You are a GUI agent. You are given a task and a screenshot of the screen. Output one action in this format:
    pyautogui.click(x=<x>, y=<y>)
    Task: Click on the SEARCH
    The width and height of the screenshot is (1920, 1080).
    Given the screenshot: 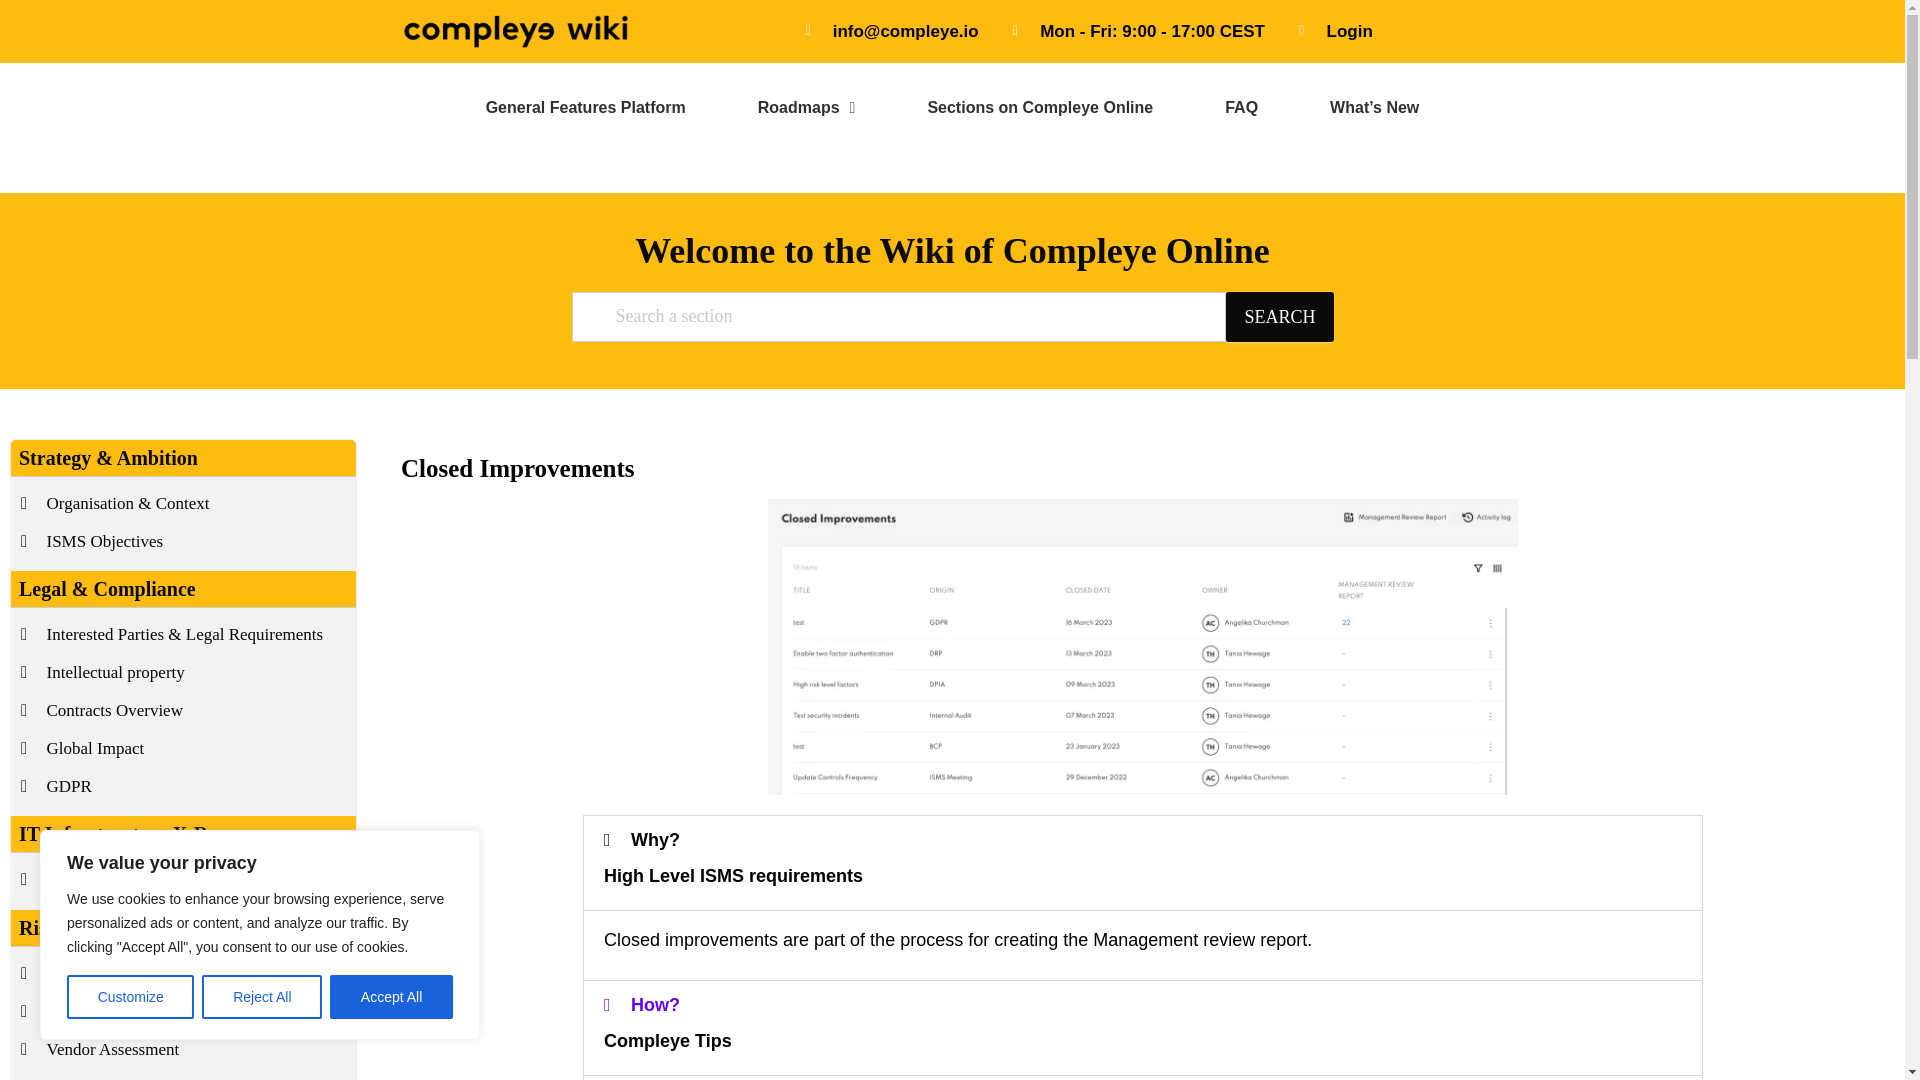 What is the action you would take?
    pyautogui.click(x=1279, y=316)
    